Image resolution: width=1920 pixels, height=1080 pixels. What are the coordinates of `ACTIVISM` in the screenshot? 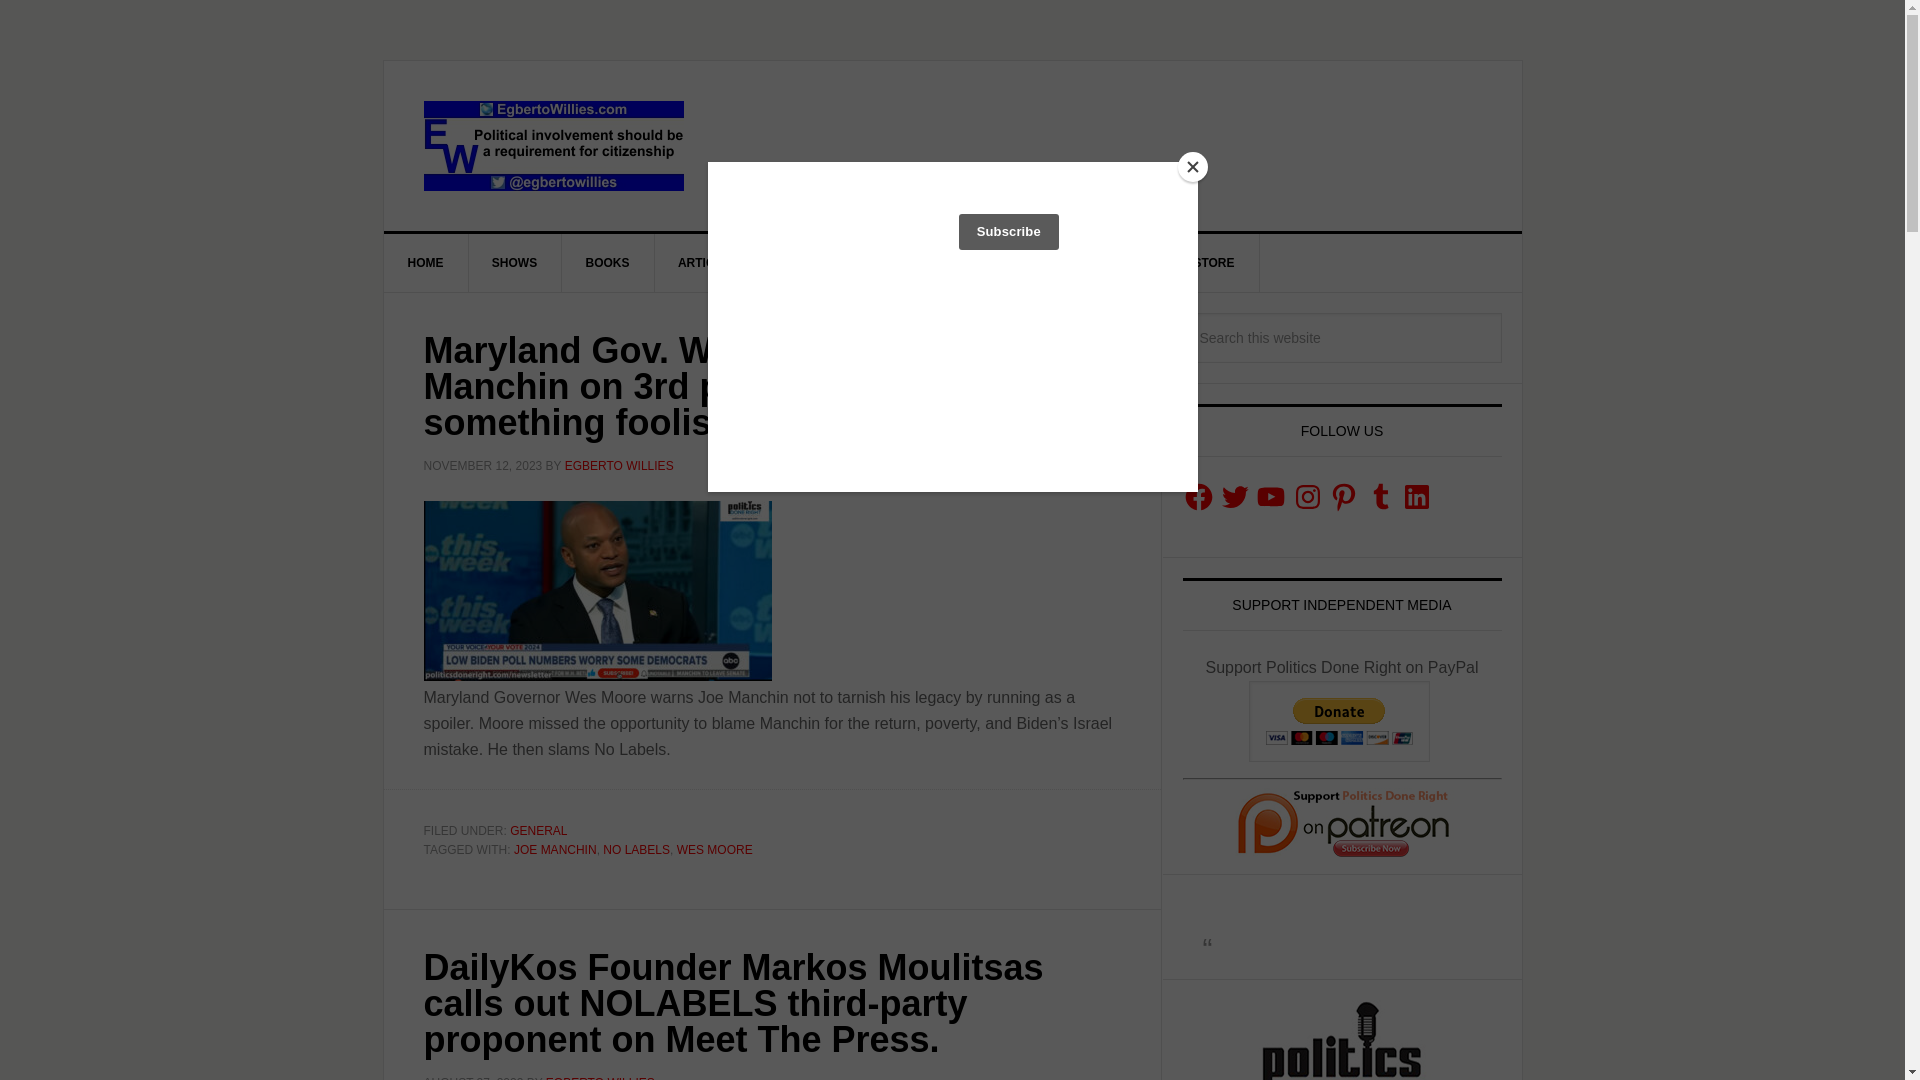 It's located at (814, 262).